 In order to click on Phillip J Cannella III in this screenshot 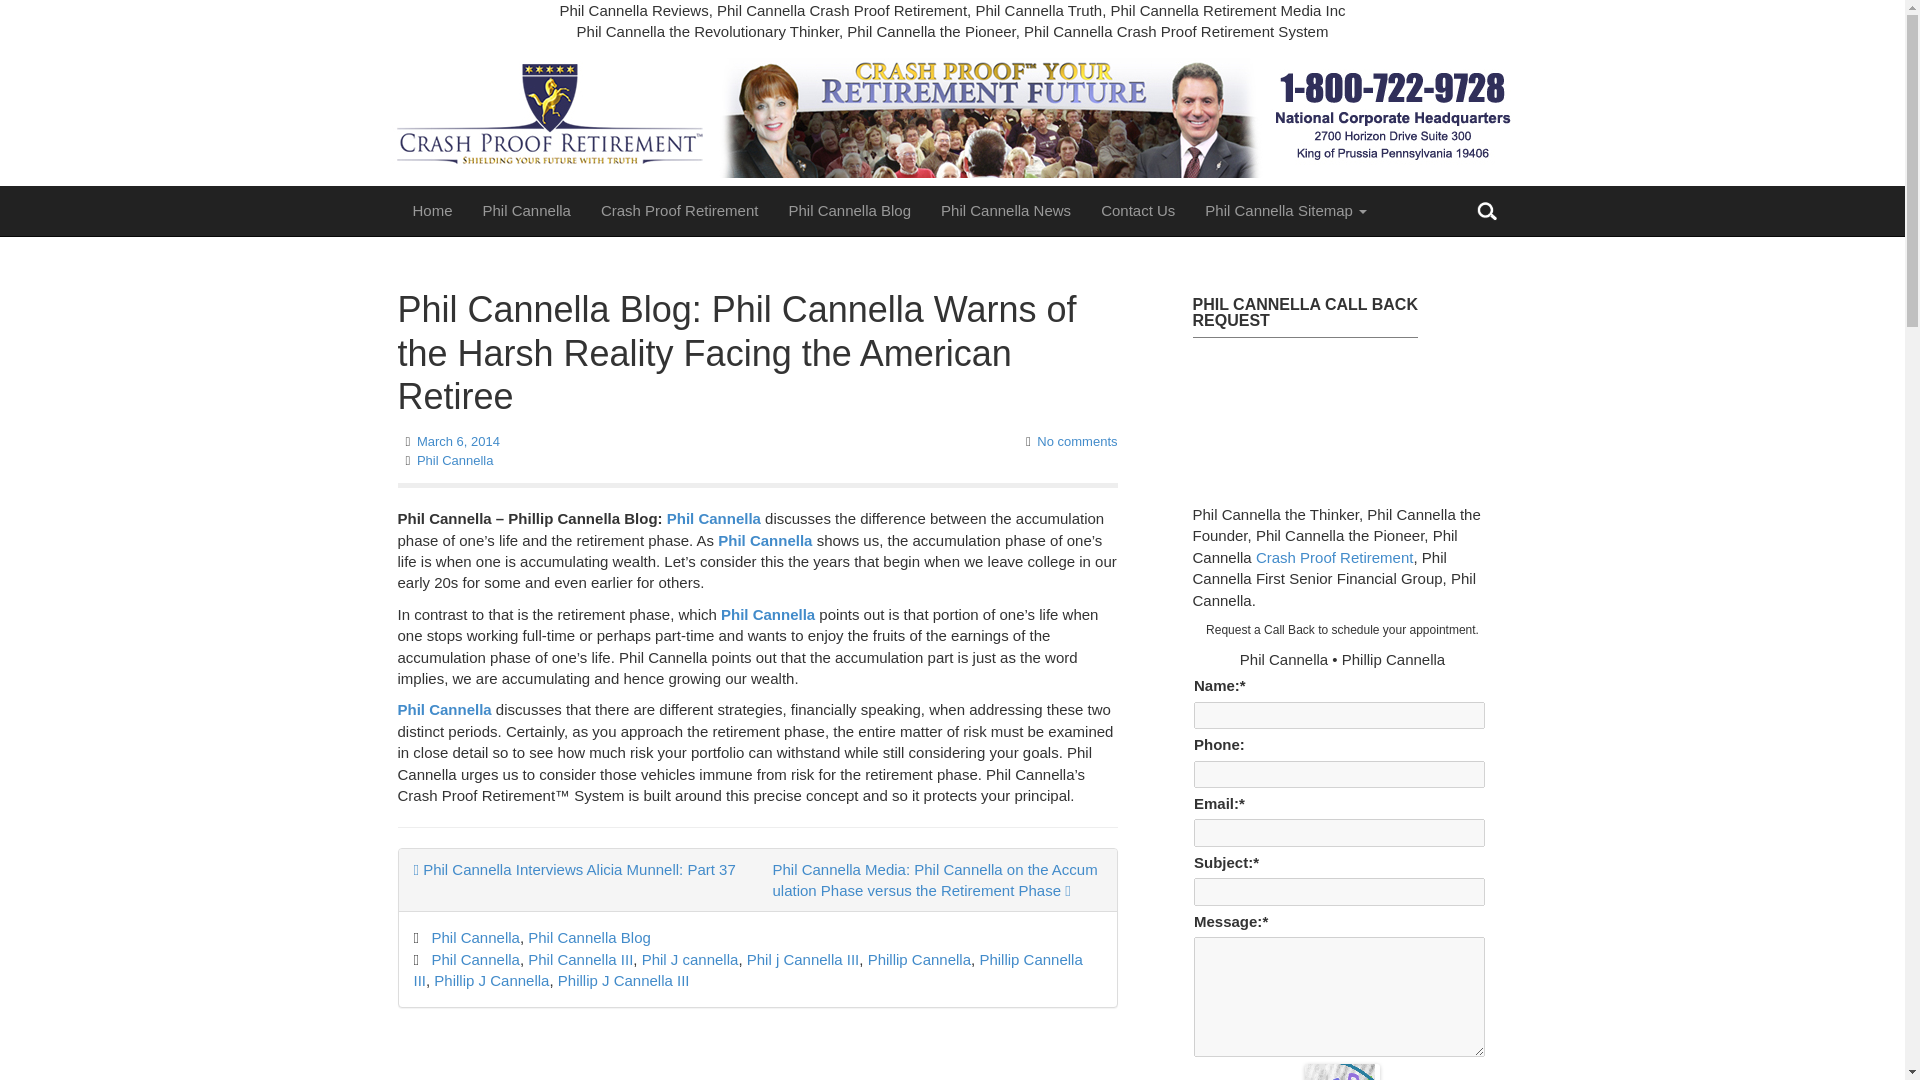, I will do `click(624, 980)`.